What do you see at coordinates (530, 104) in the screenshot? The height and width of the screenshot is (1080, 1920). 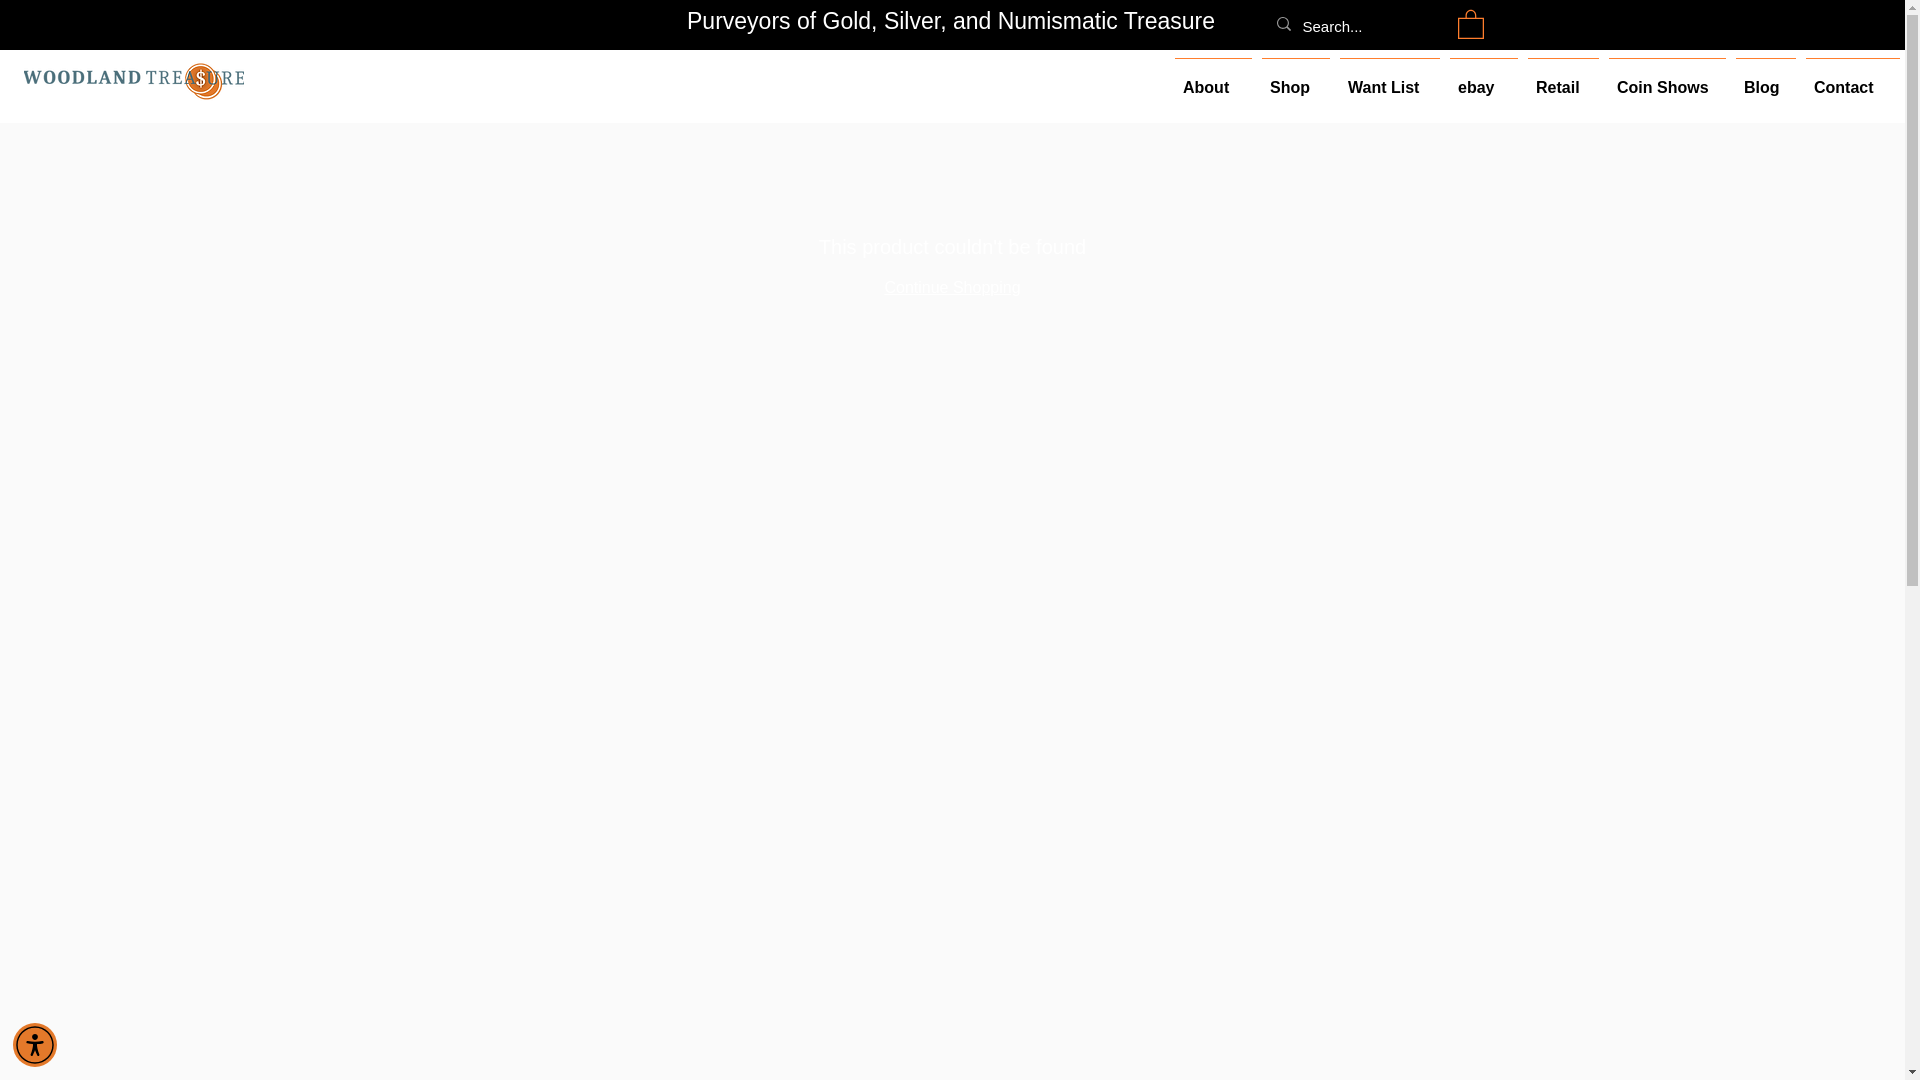 I see `Home` at bounding box center [530, 104].